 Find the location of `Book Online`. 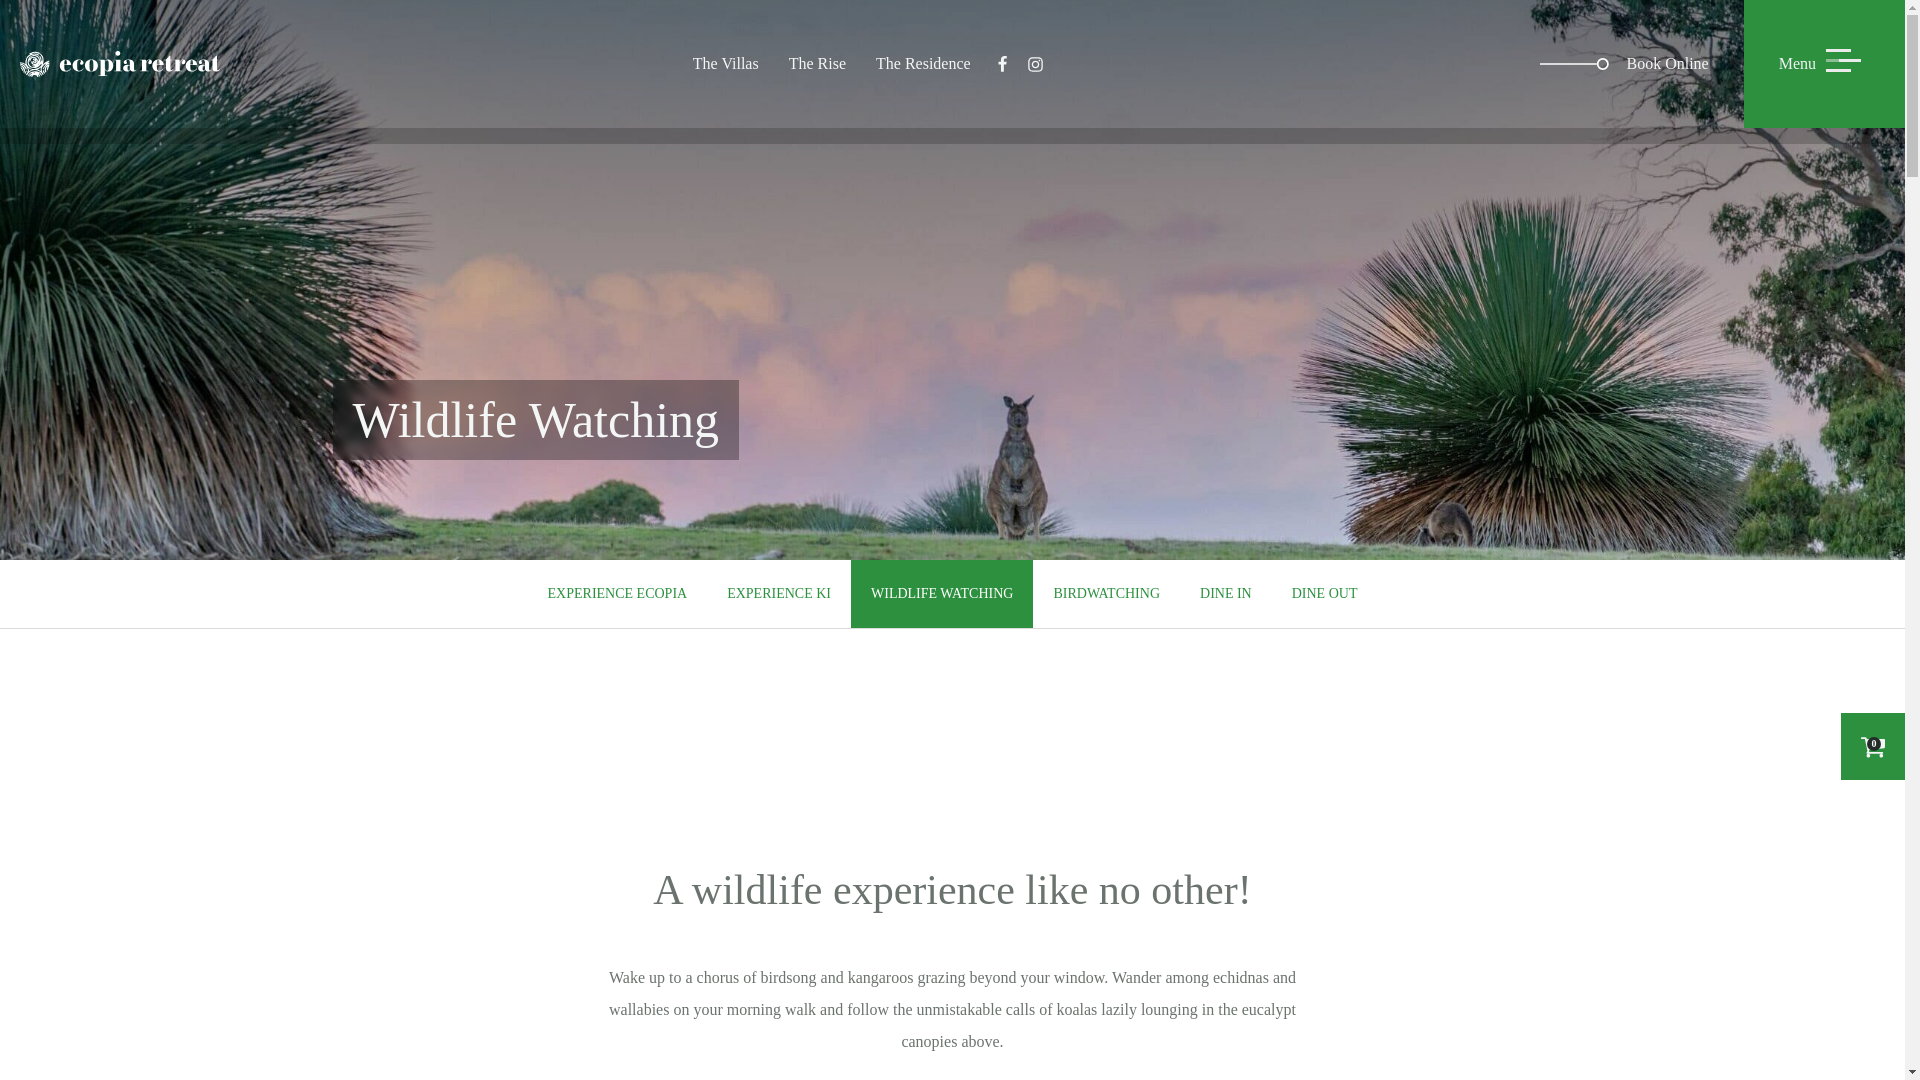

Book Online is located at coordinates (1641, 64).